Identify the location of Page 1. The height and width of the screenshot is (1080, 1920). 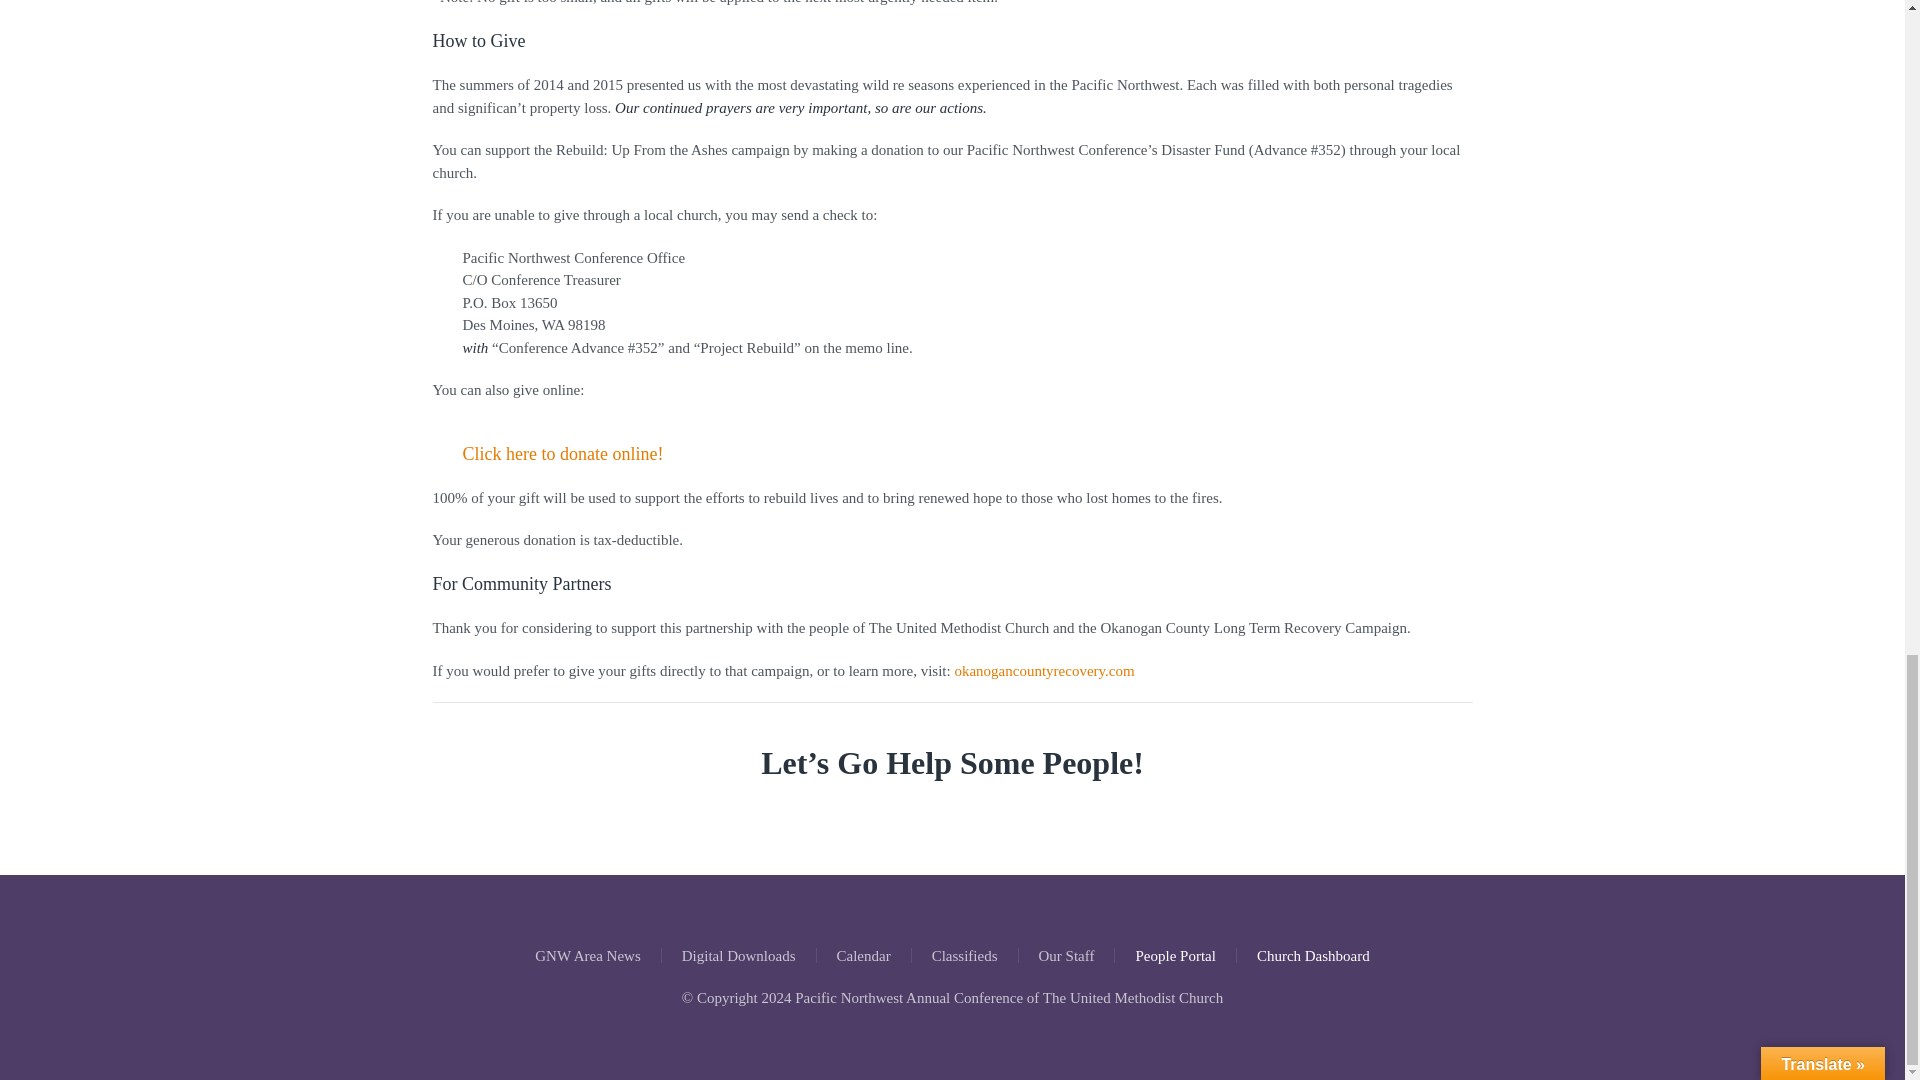
(952, 96).